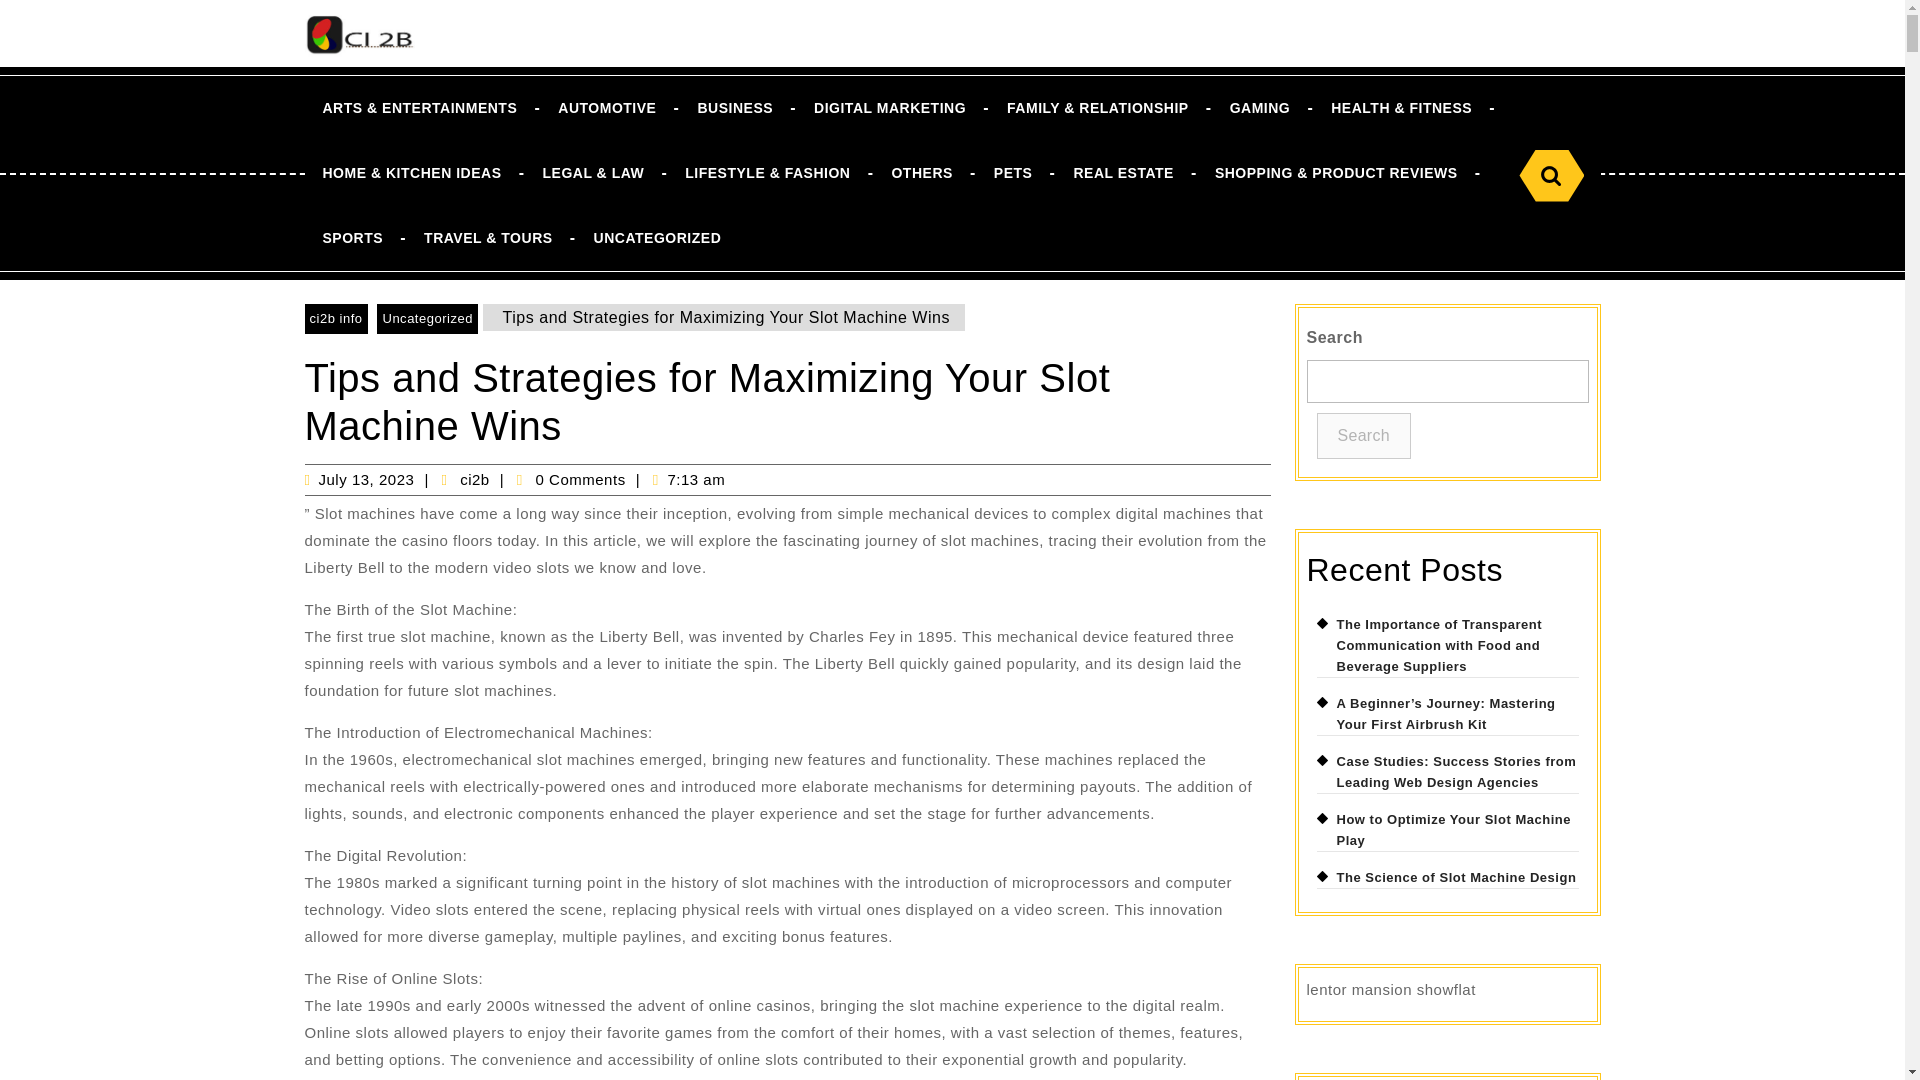 The width and height of the screenshot is (1920, 1080). What do you see at coordinates (921, 174) in the screenshot?
I see `OTHERS` at bounding box center [921, 174].